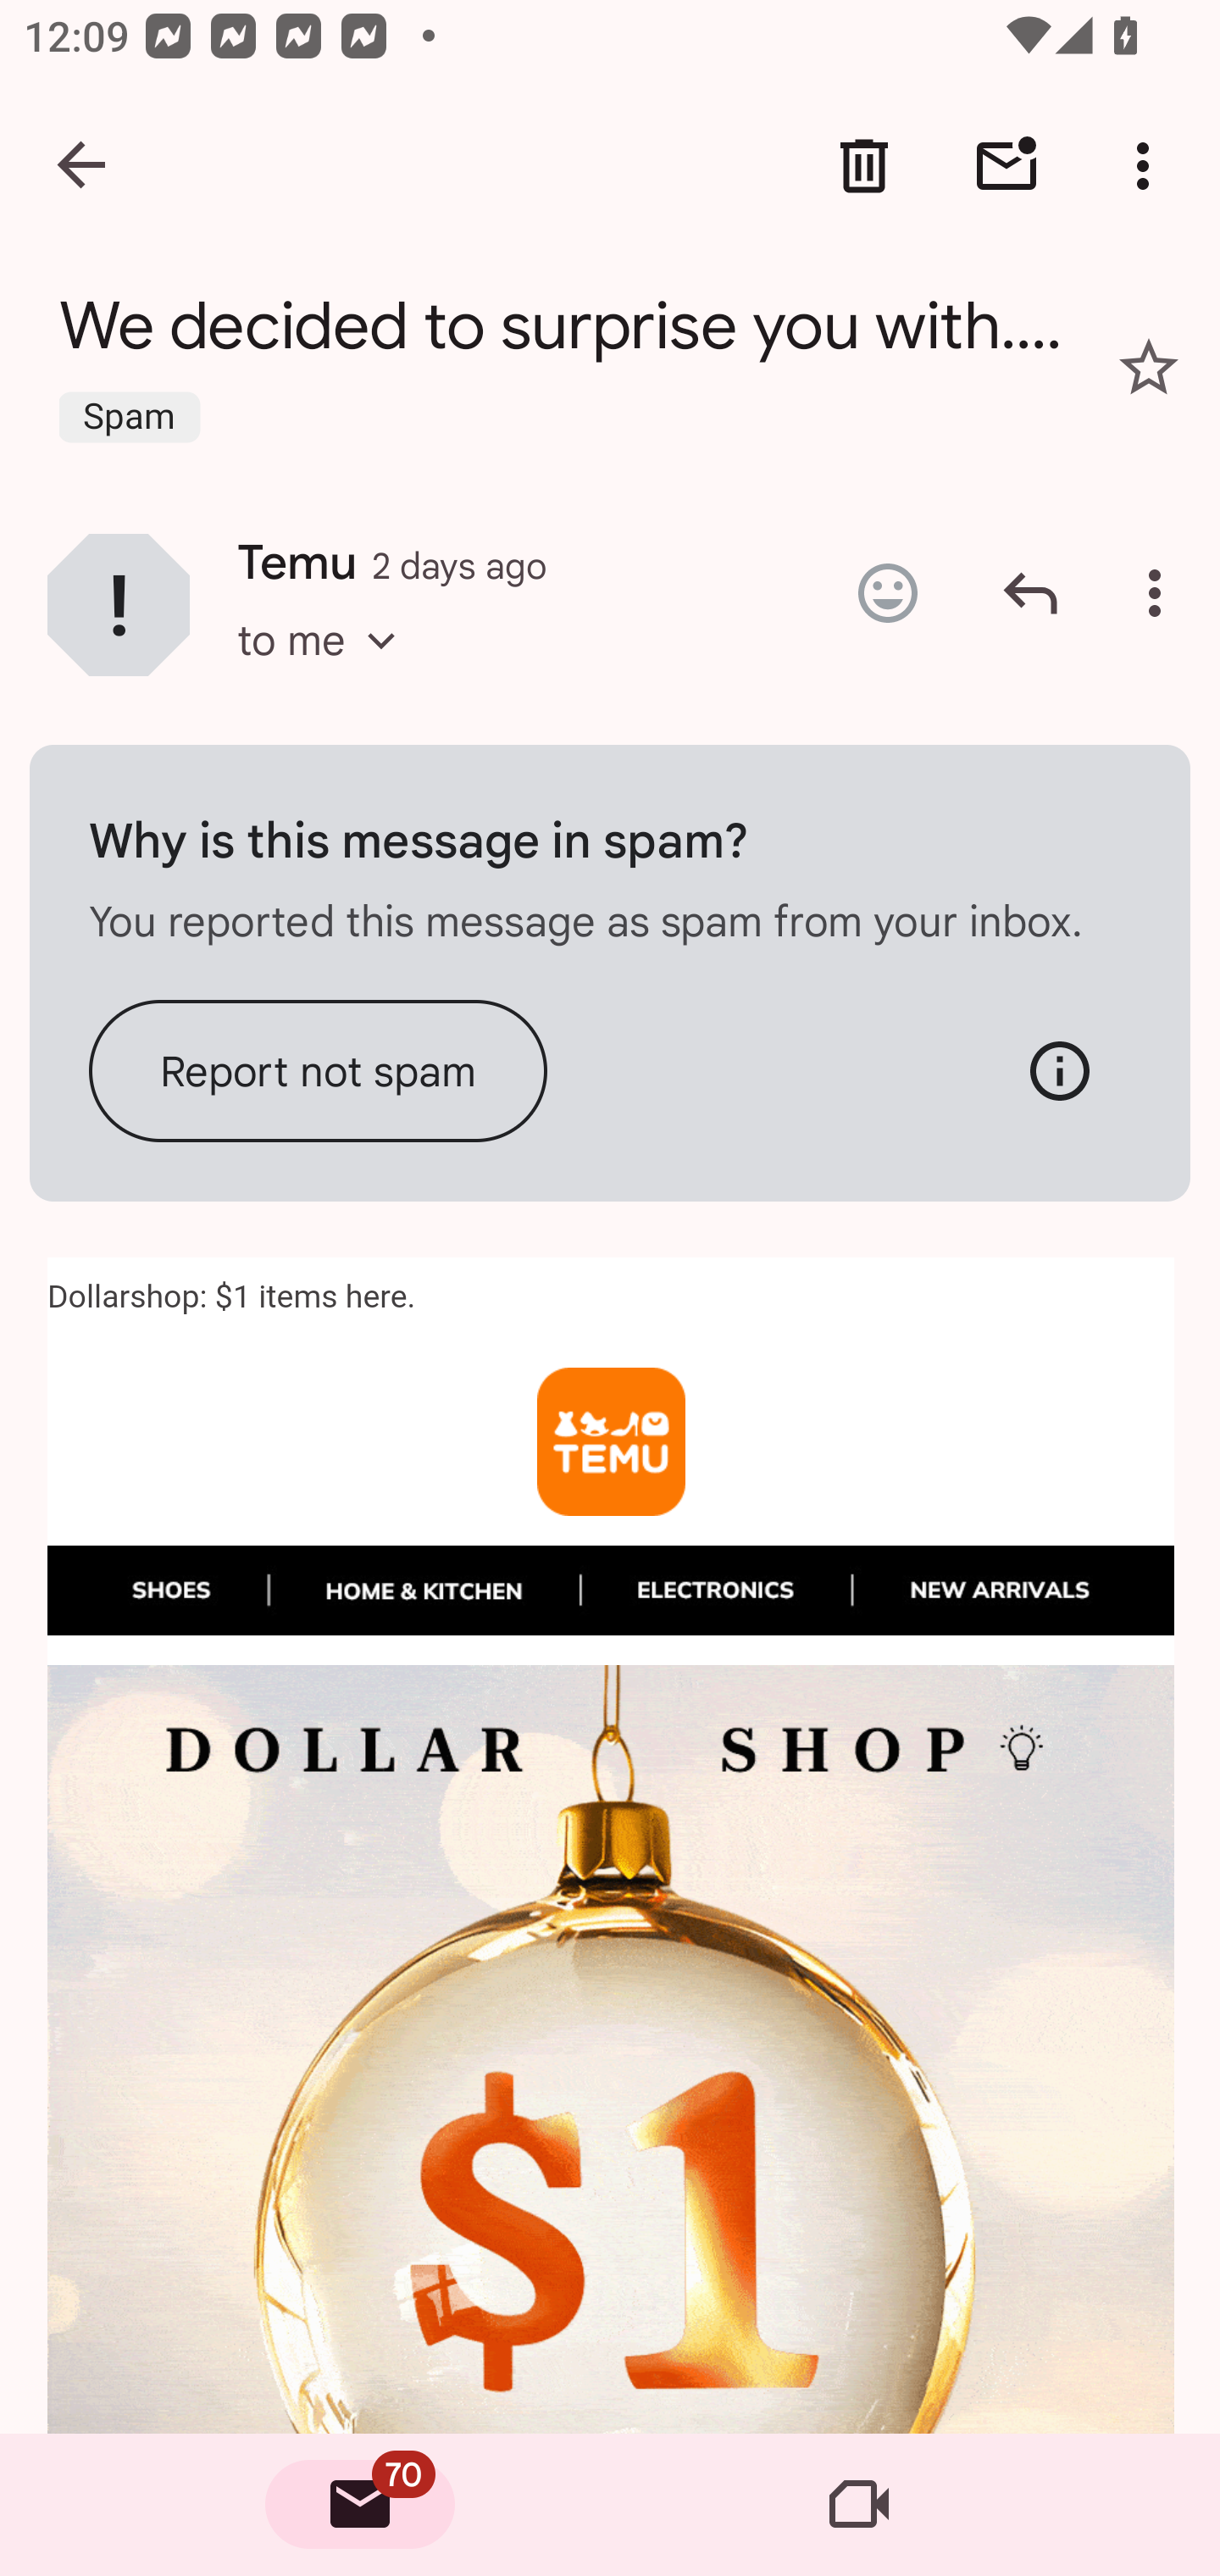 The height and width of the screenshot is (2576, 1220). I want to click on Add star, so click(1149, 366).